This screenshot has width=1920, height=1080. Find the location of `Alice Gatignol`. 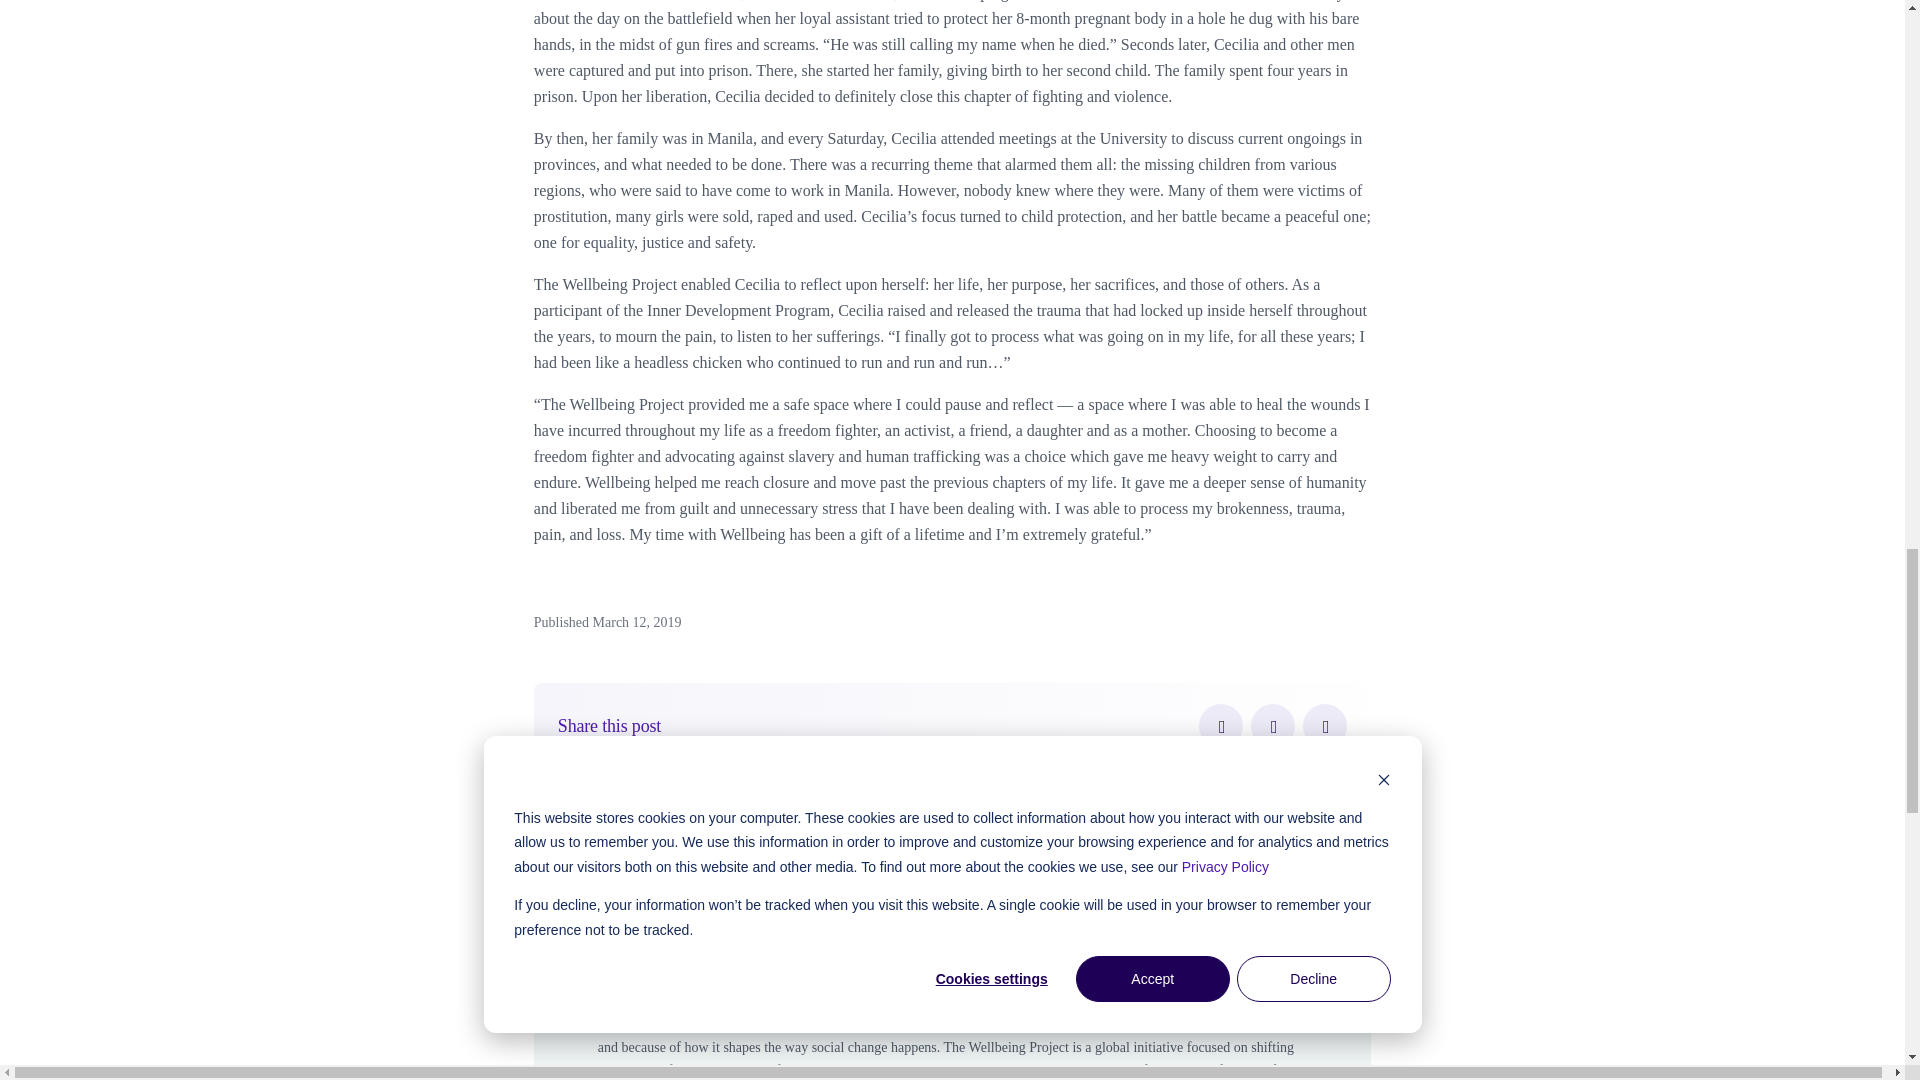

Alice Gatignol is located at coordinates (726, 897).